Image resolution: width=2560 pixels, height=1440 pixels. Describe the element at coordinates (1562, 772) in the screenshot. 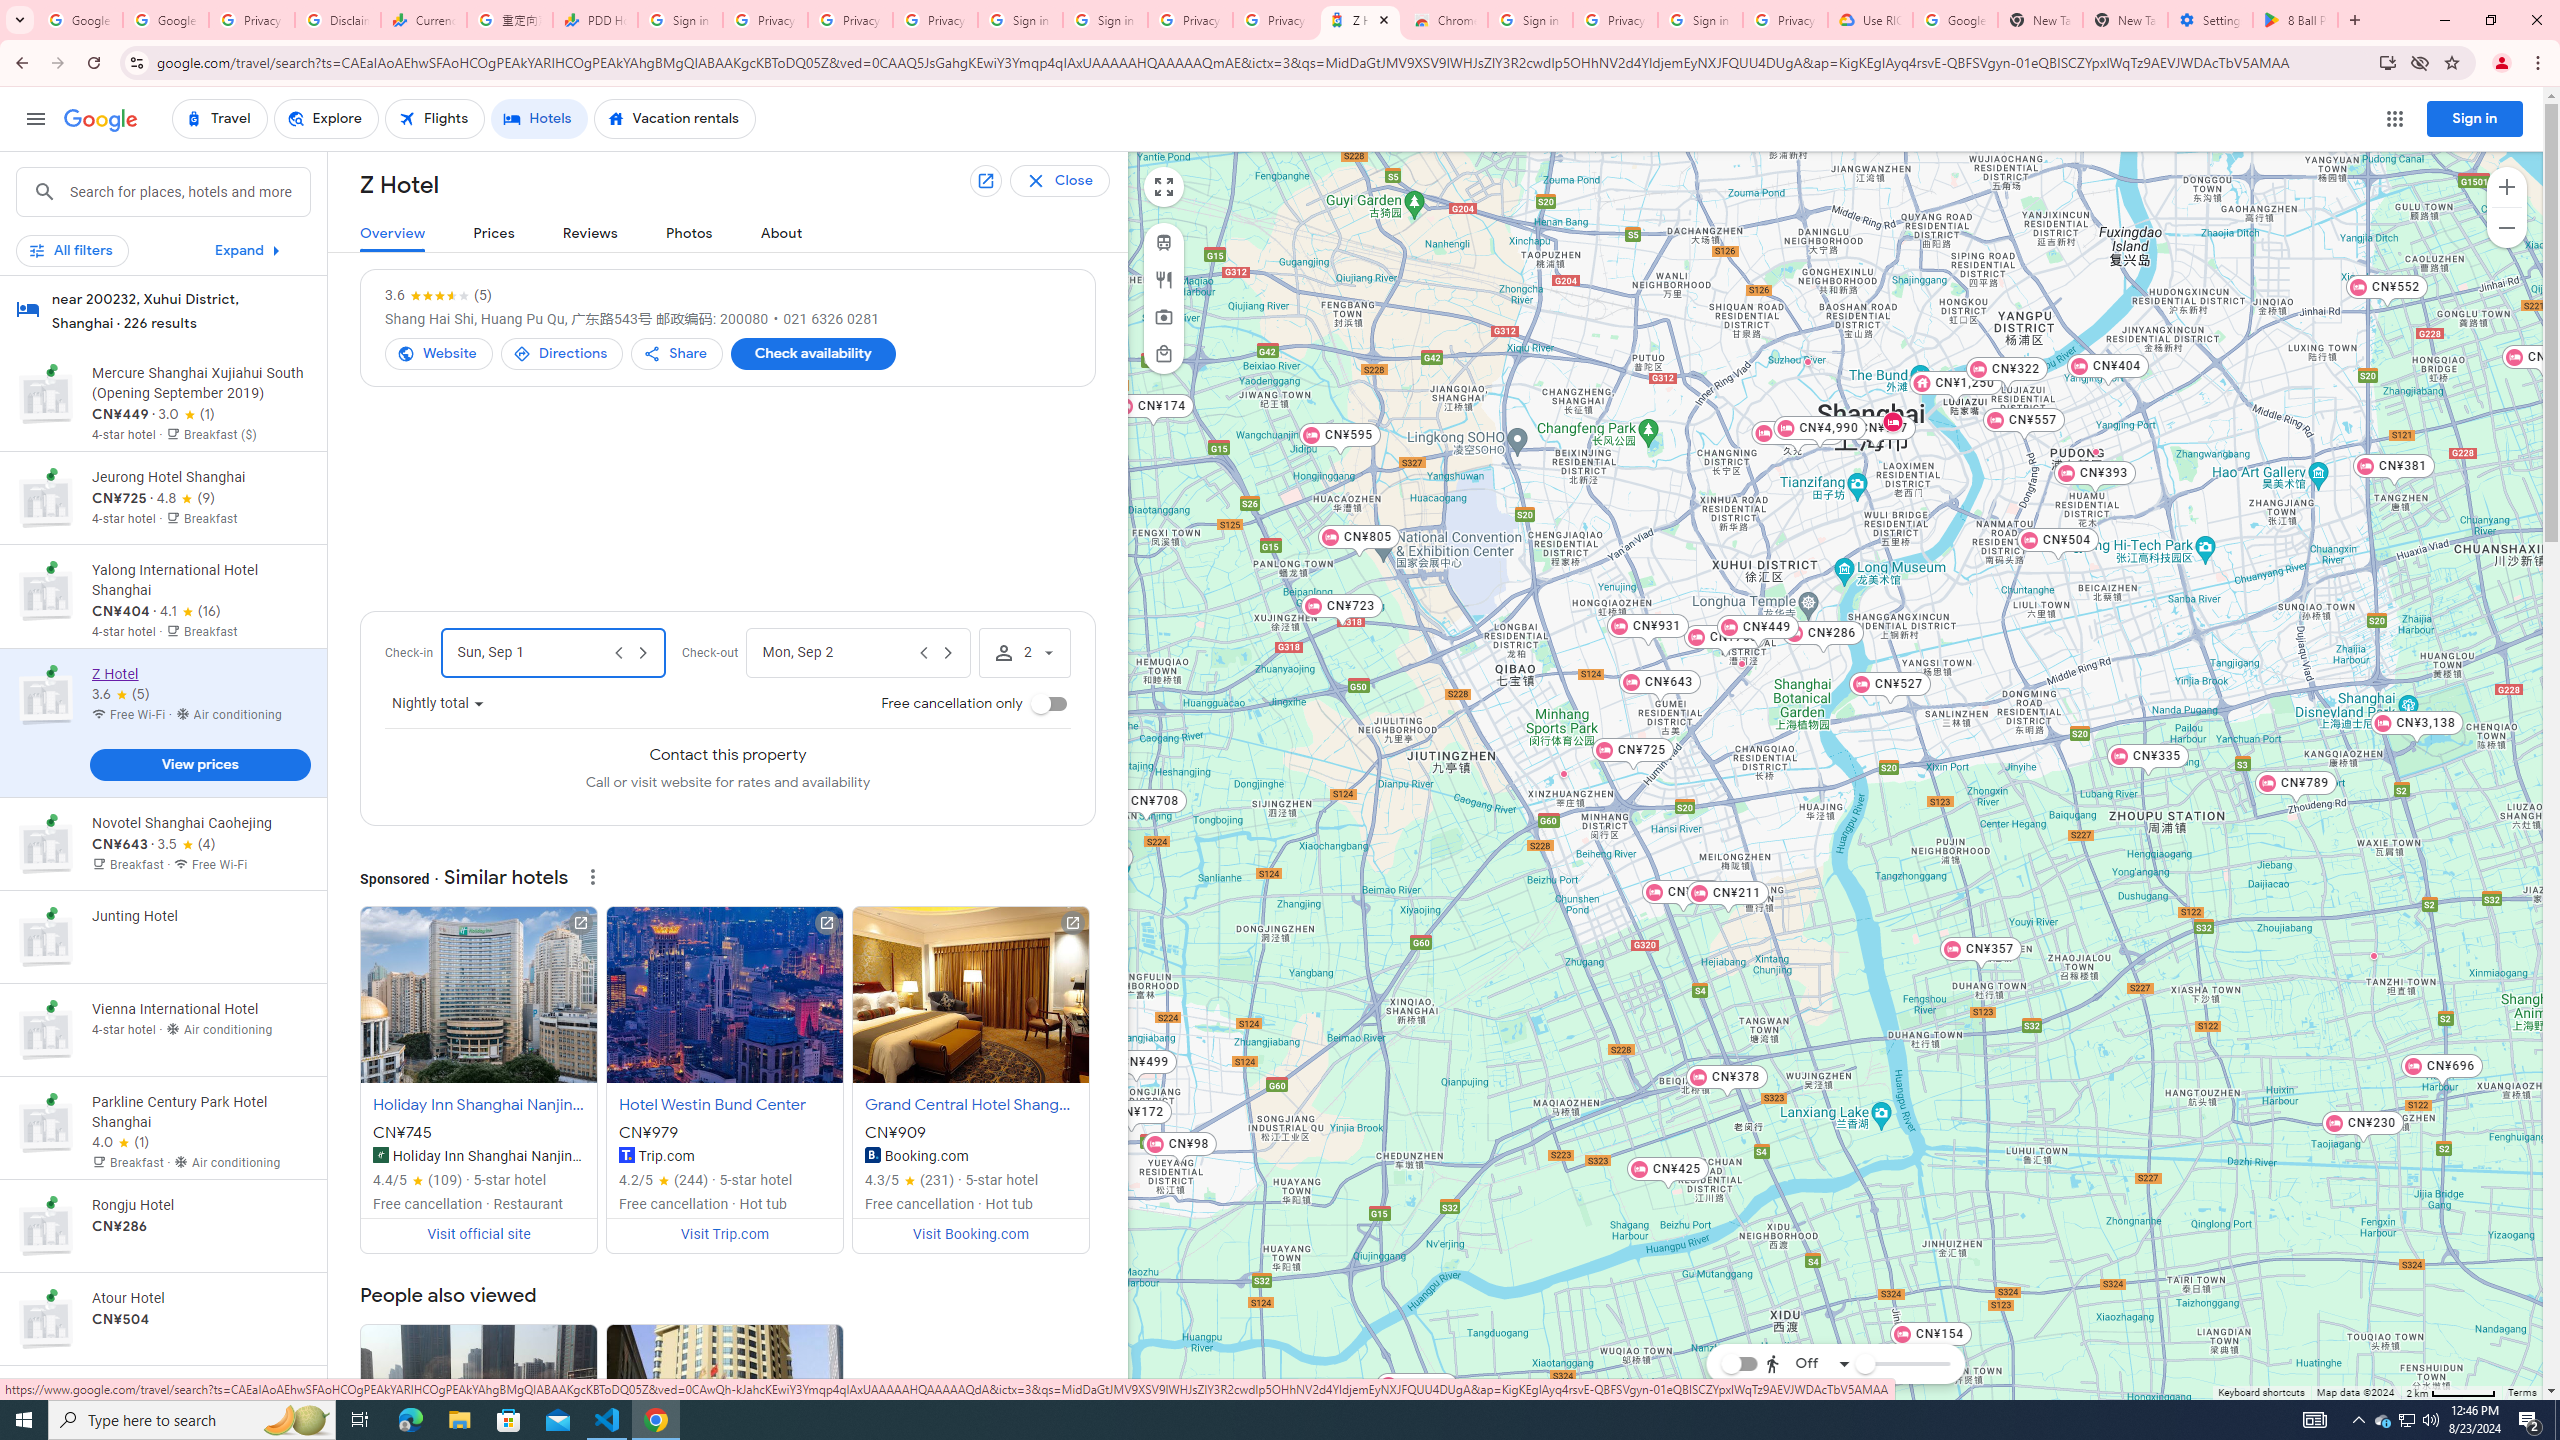

I see `Hanting Premium Hotel Shanghai Xinzhuang Business` at that location.